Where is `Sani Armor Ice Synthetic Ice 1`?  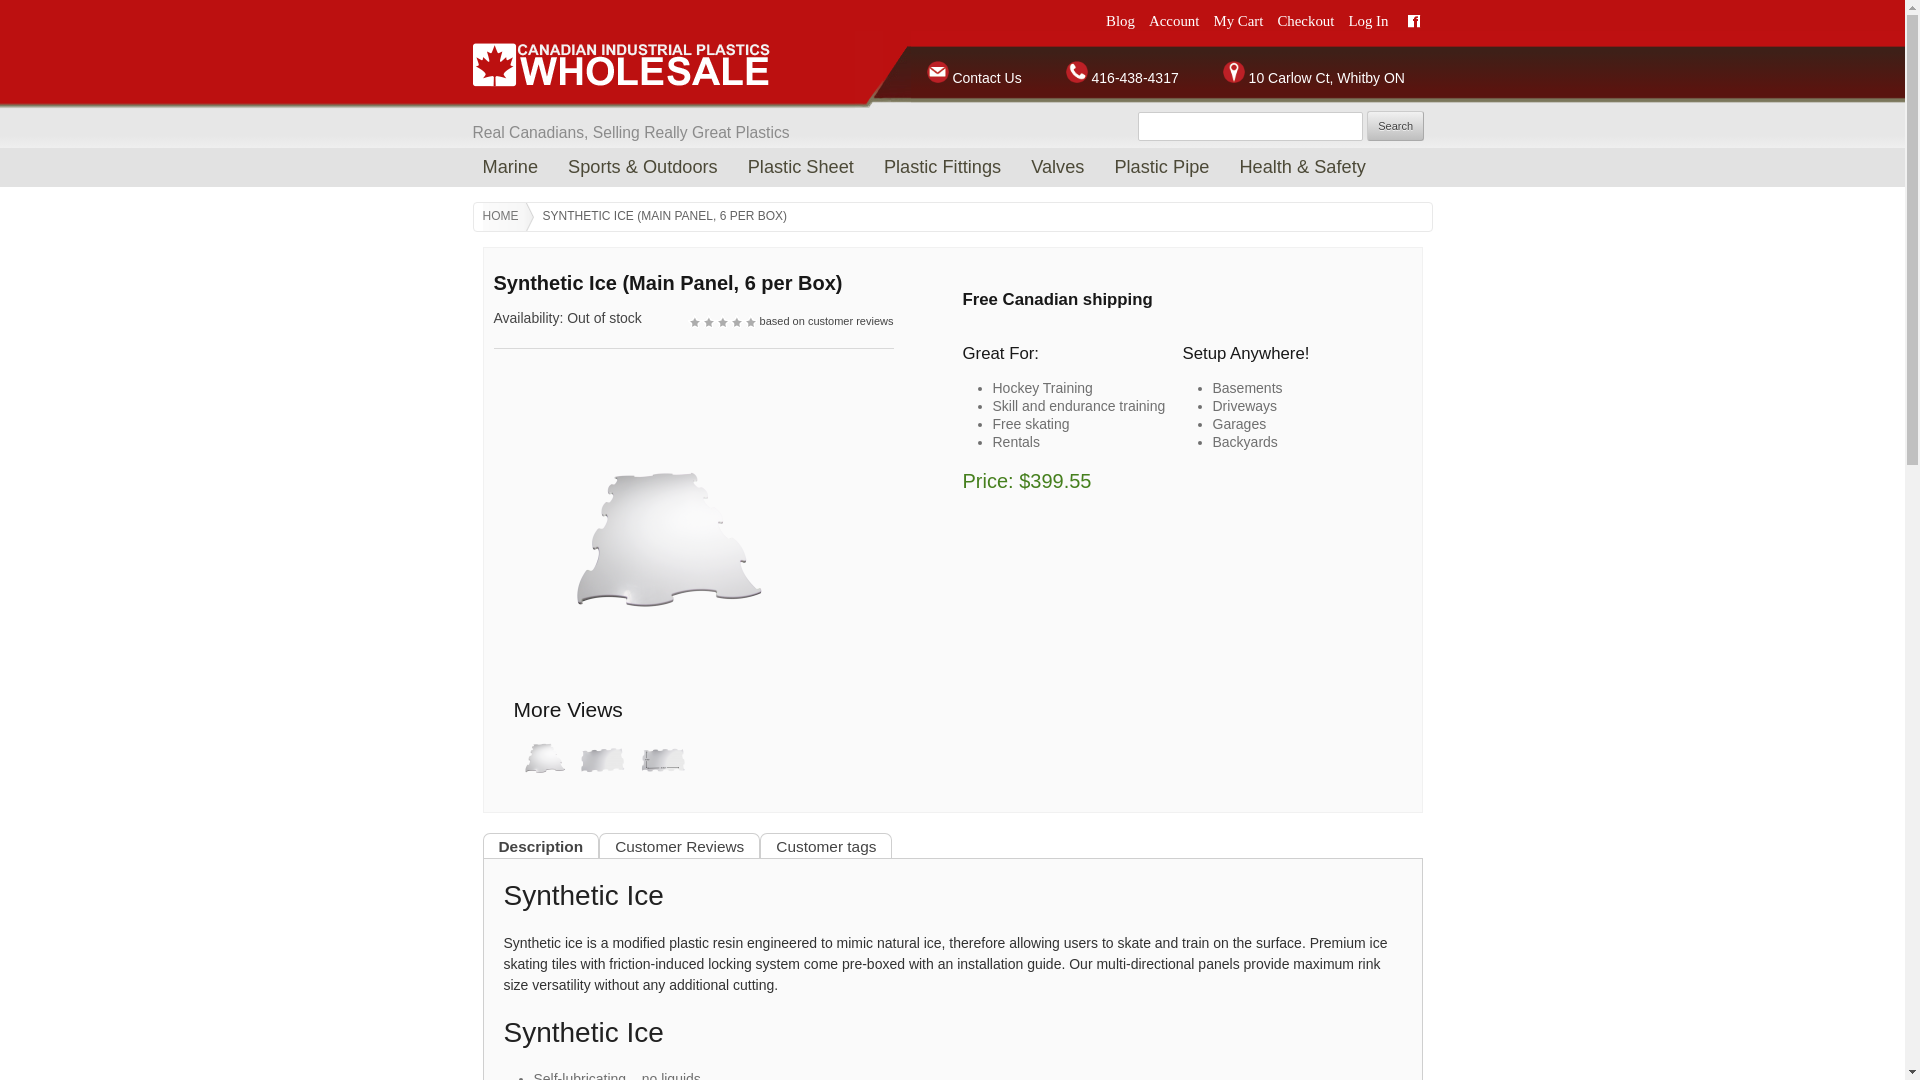
Sani Armor Ice Synthetic Ice 1 is located at coordinates (656, 536).